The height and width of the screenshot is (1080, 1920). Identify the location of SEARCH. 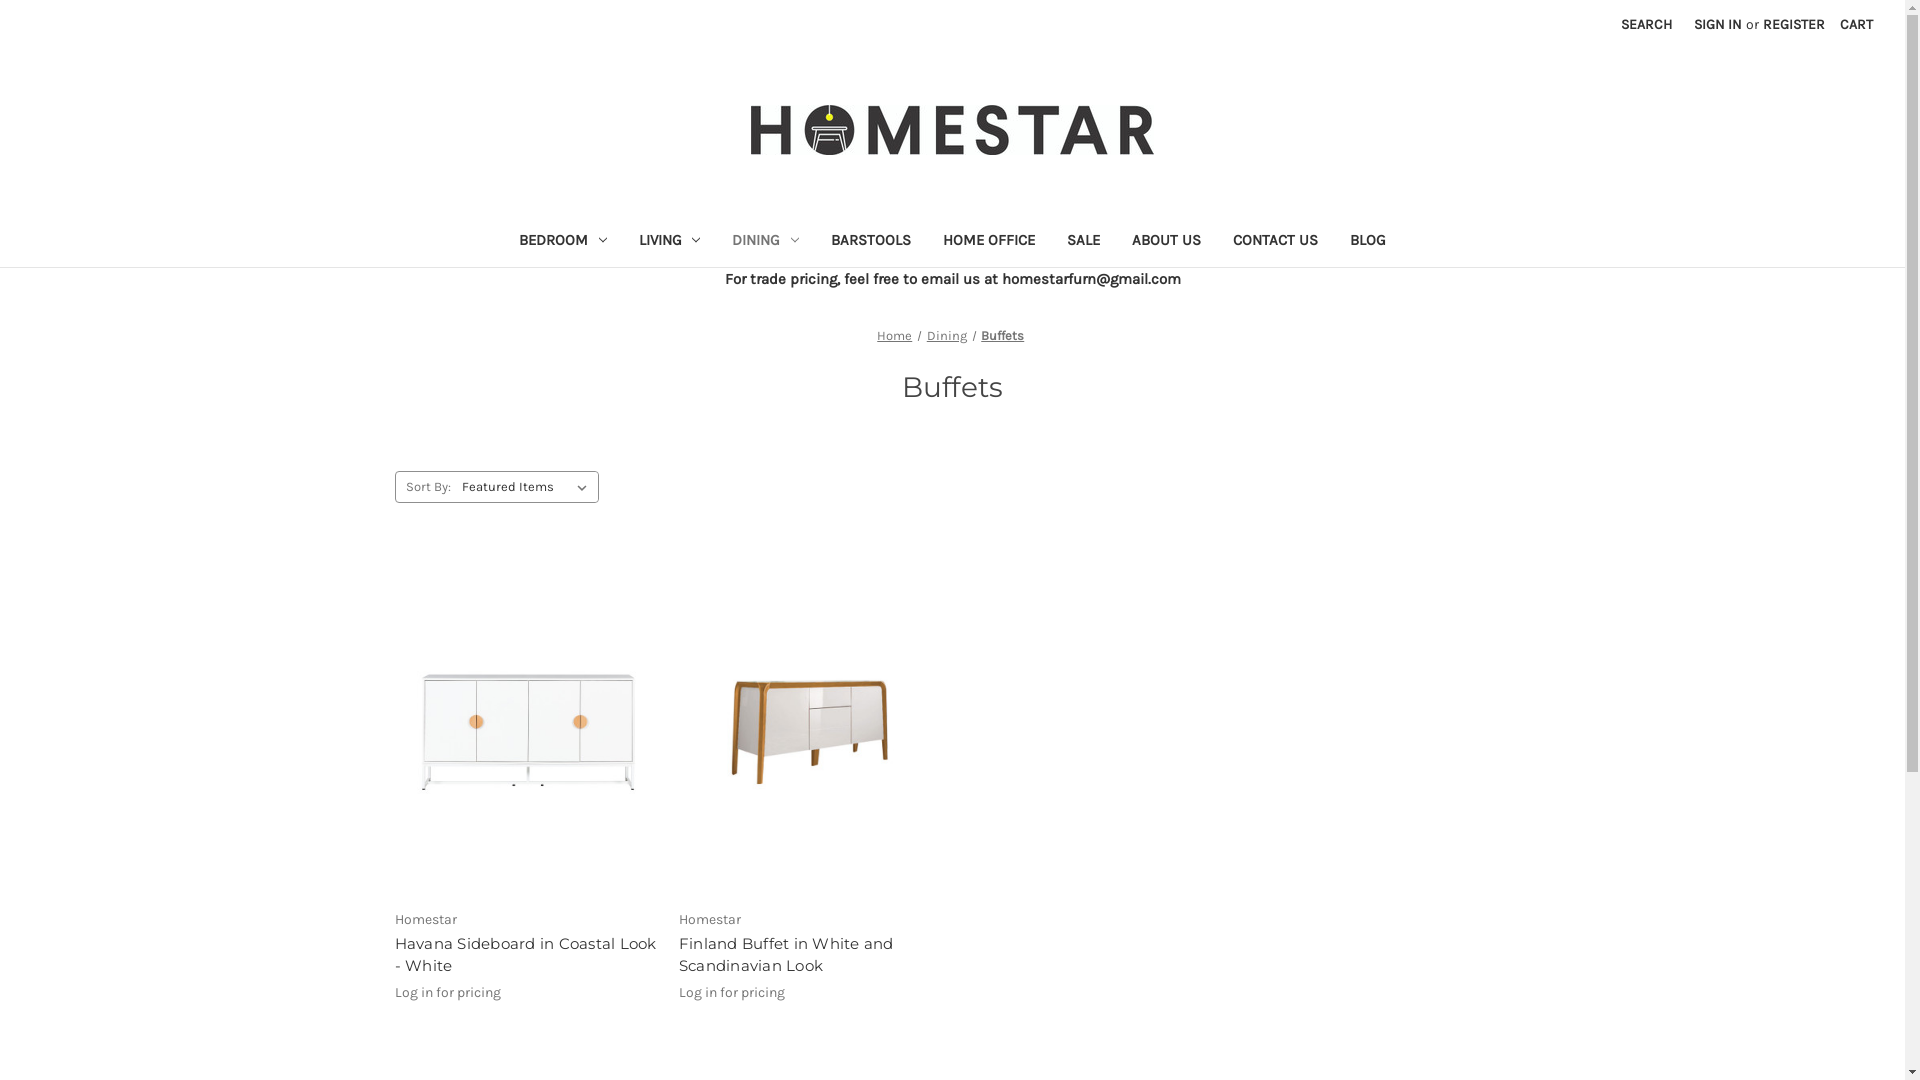
(1646, 24).